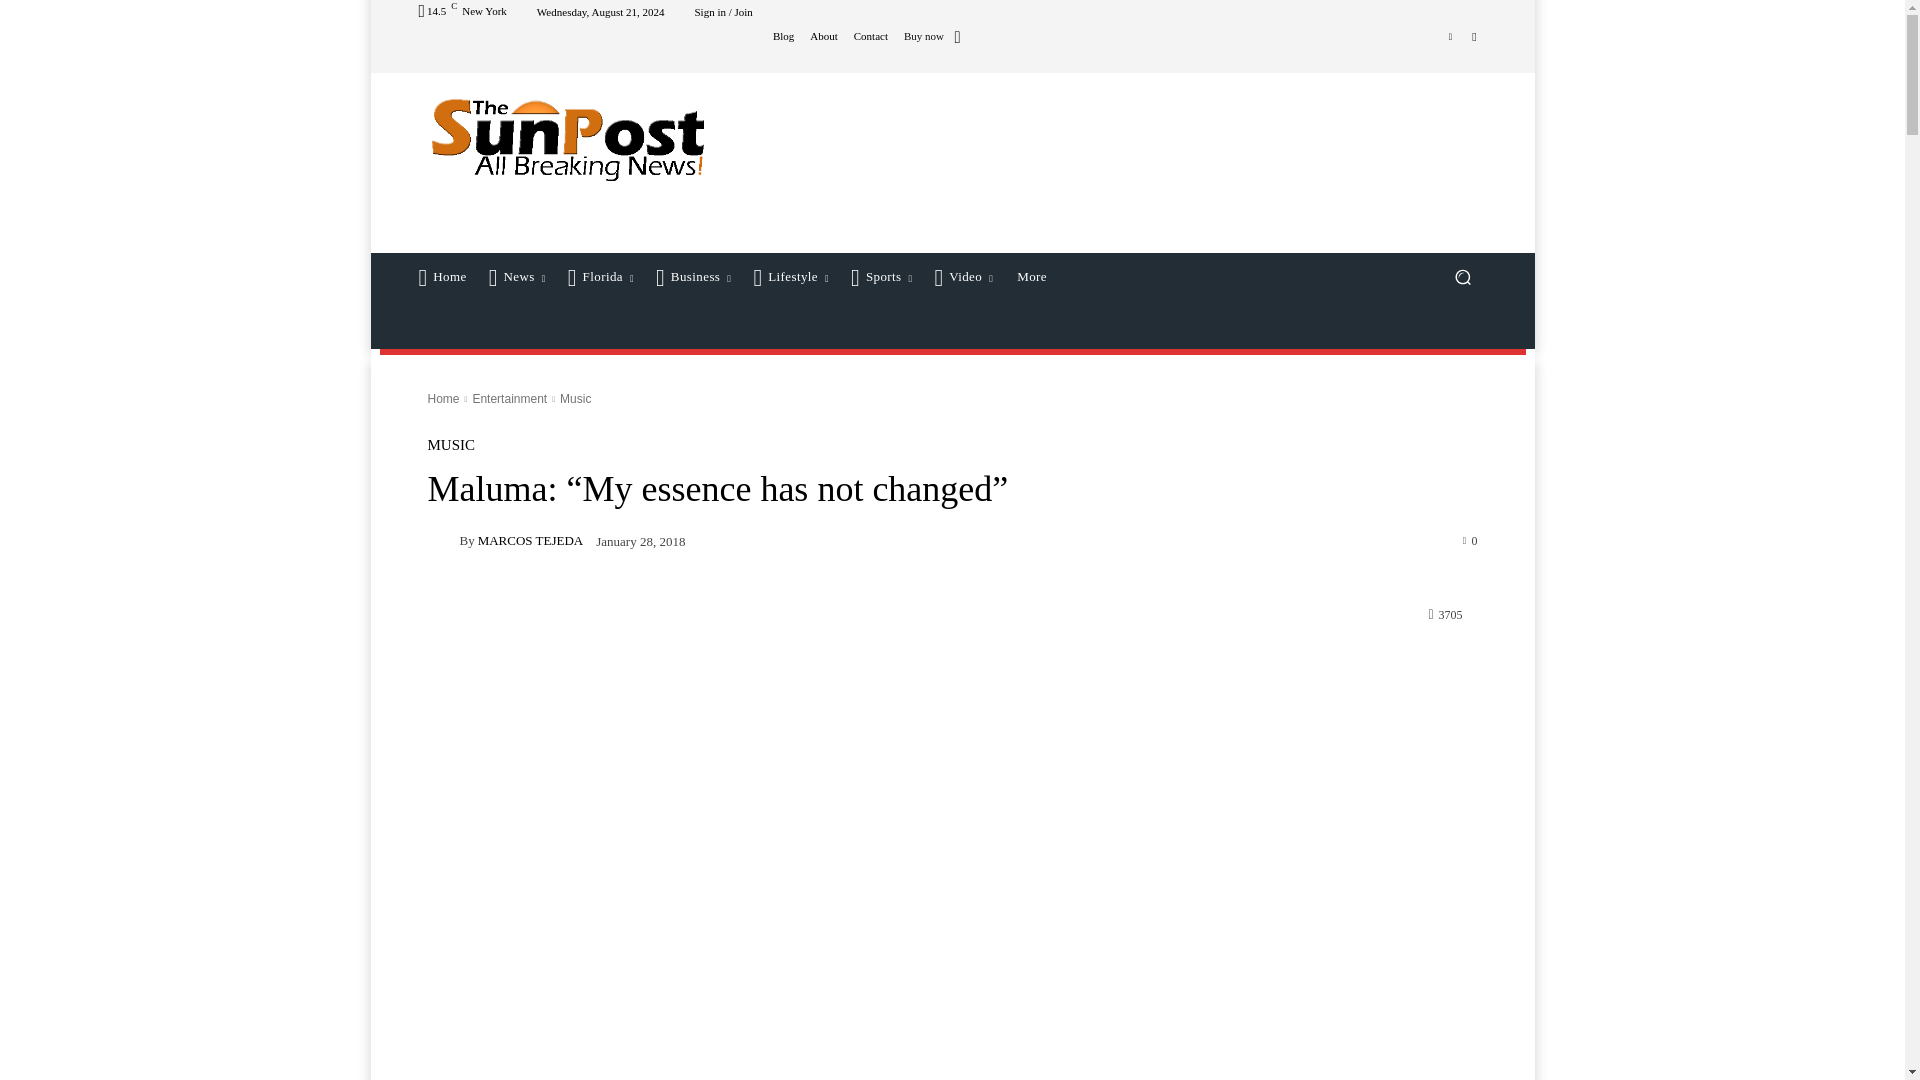 The height and width of the screenshot is (1080, 1920). What do you see at coordinates (784, 36) in the screenshot?
I see `Blog` at bounding box center [784, 36].